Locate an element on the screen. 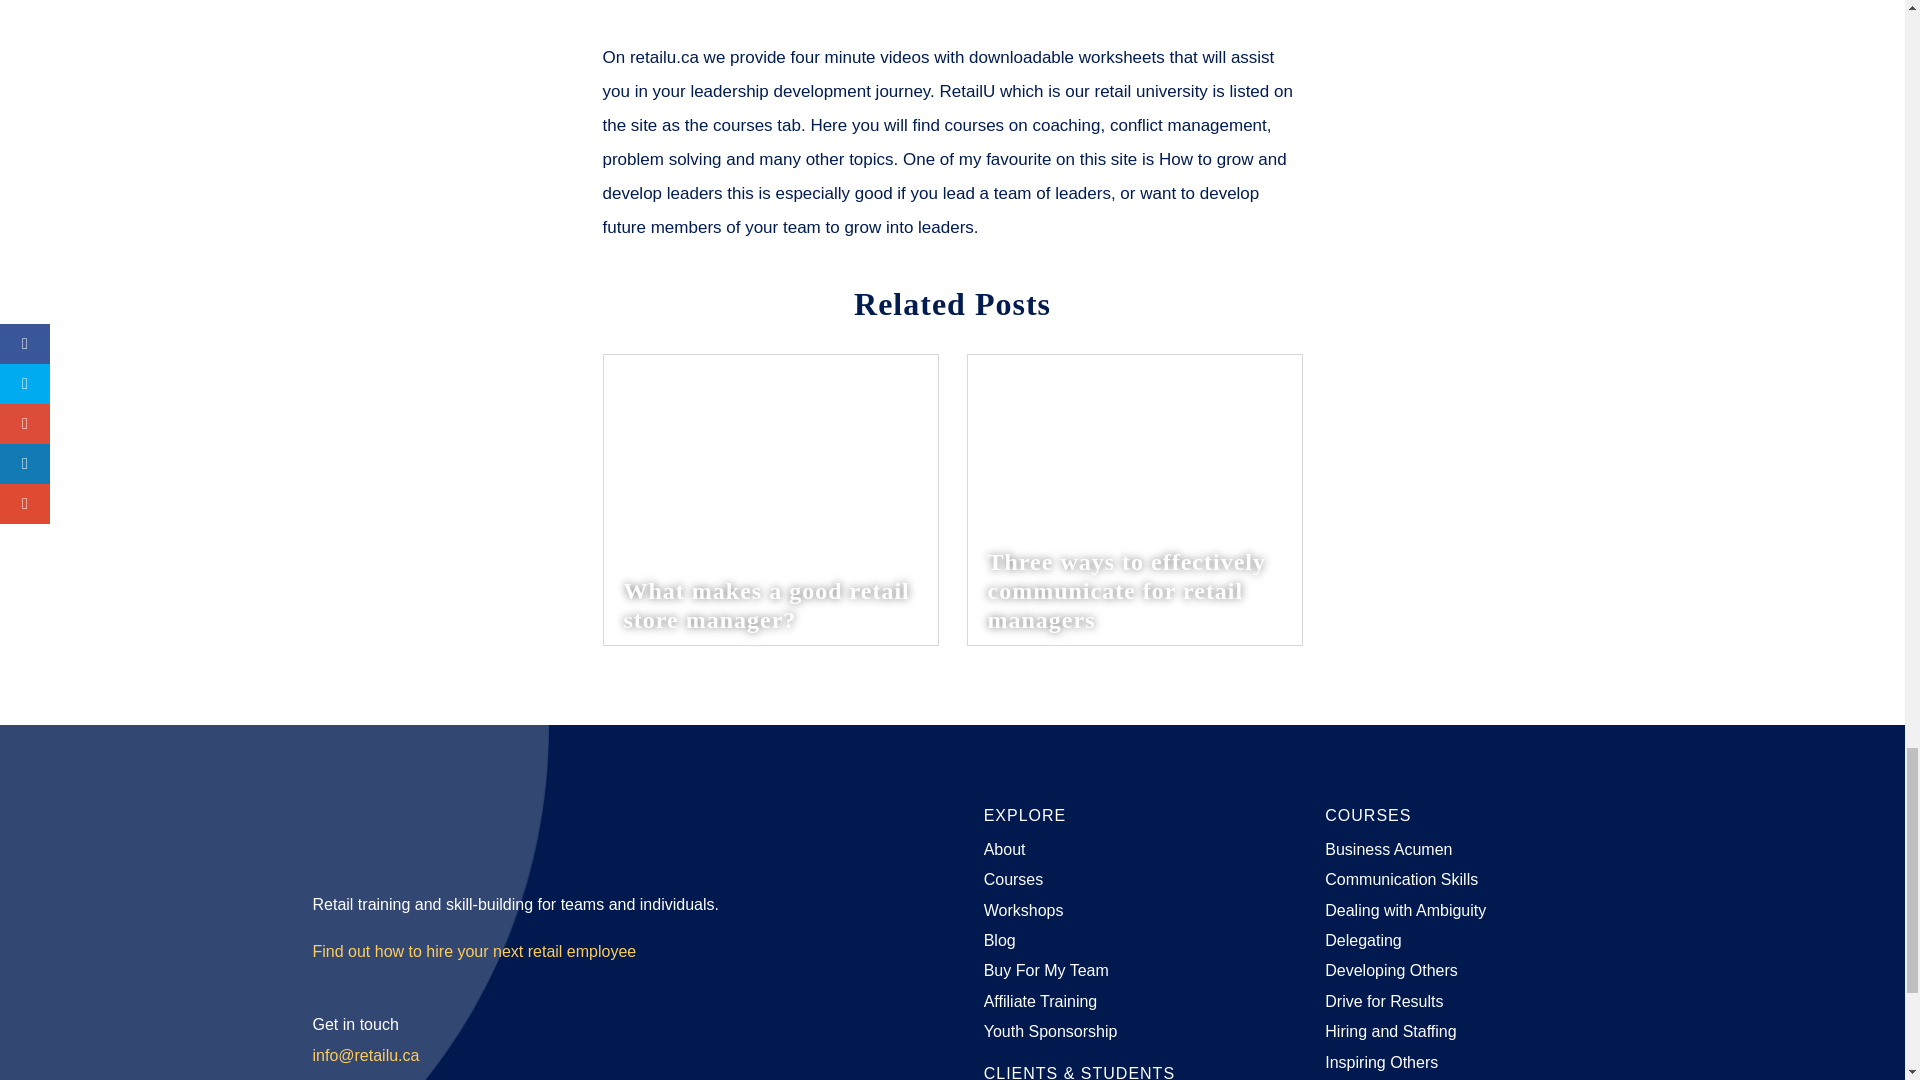 Image resolution: width=1920 pixels, height=1080 pixels. retailu reverse yellow is located at coordinates (402, 830).